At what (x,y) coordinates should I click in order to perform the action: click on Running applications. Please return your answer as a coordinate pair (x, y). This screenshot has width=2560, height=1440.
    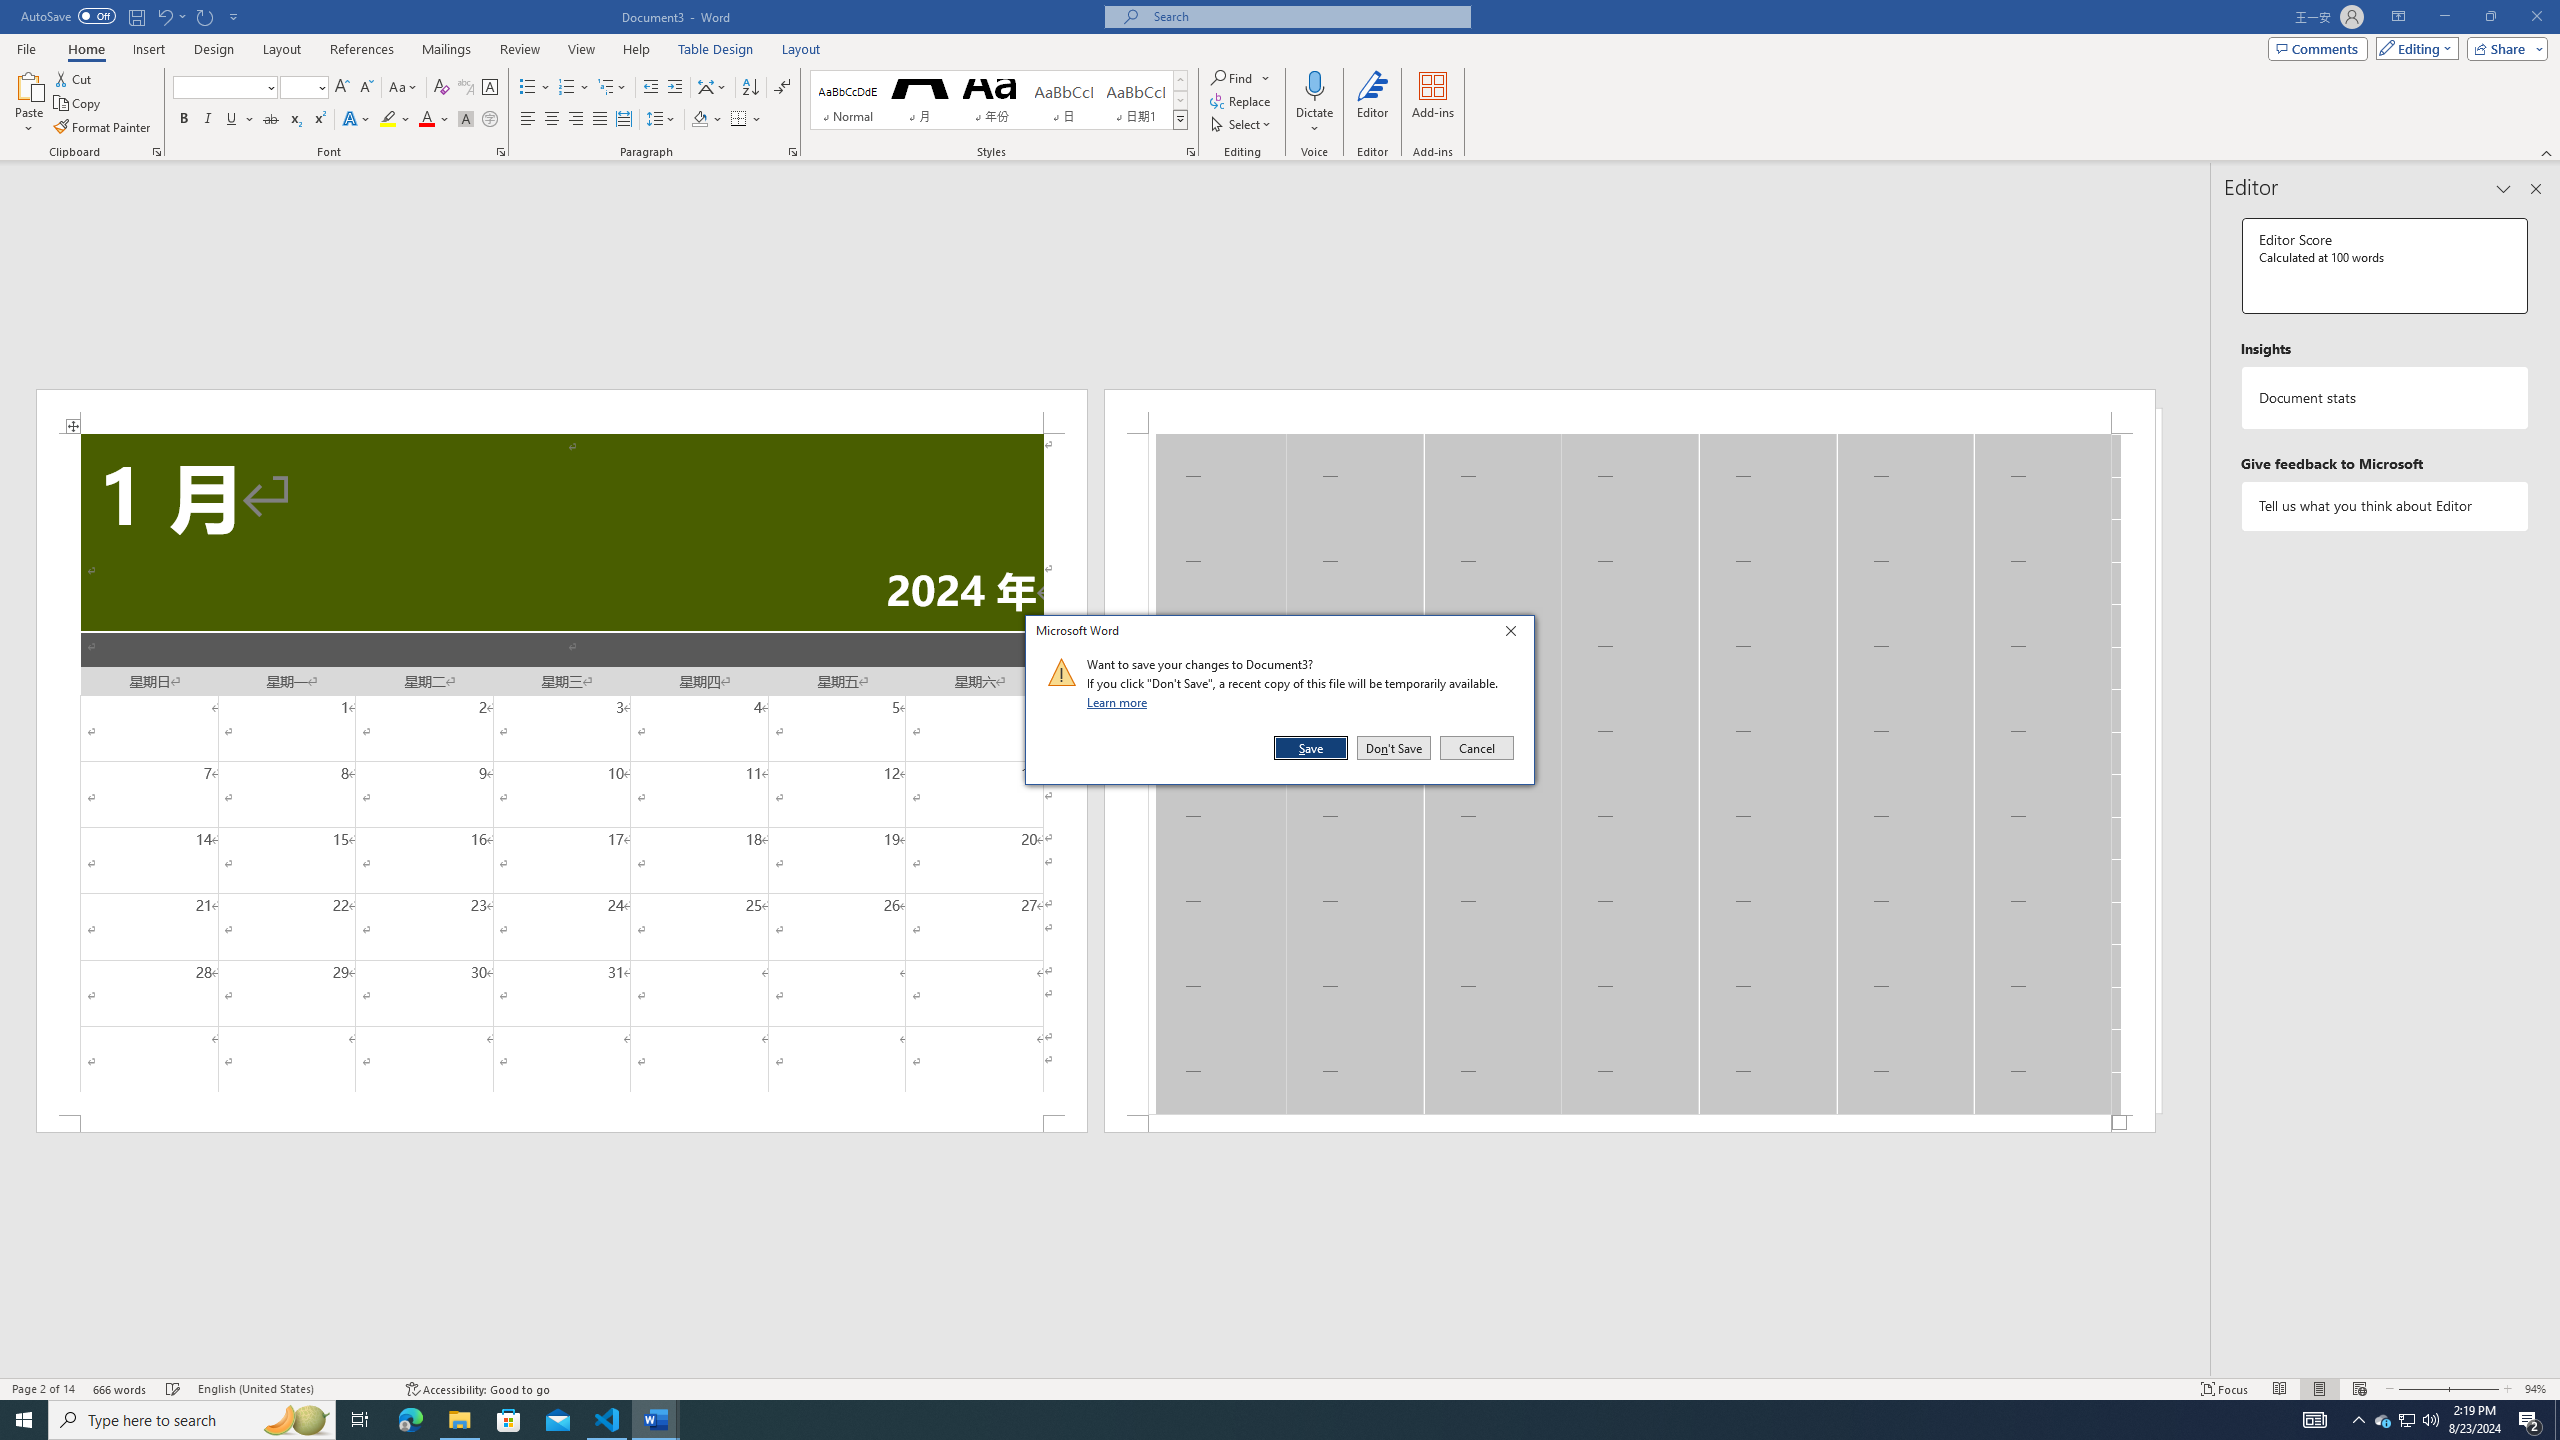
    Looking at the image, I should click on (1262, 1420).